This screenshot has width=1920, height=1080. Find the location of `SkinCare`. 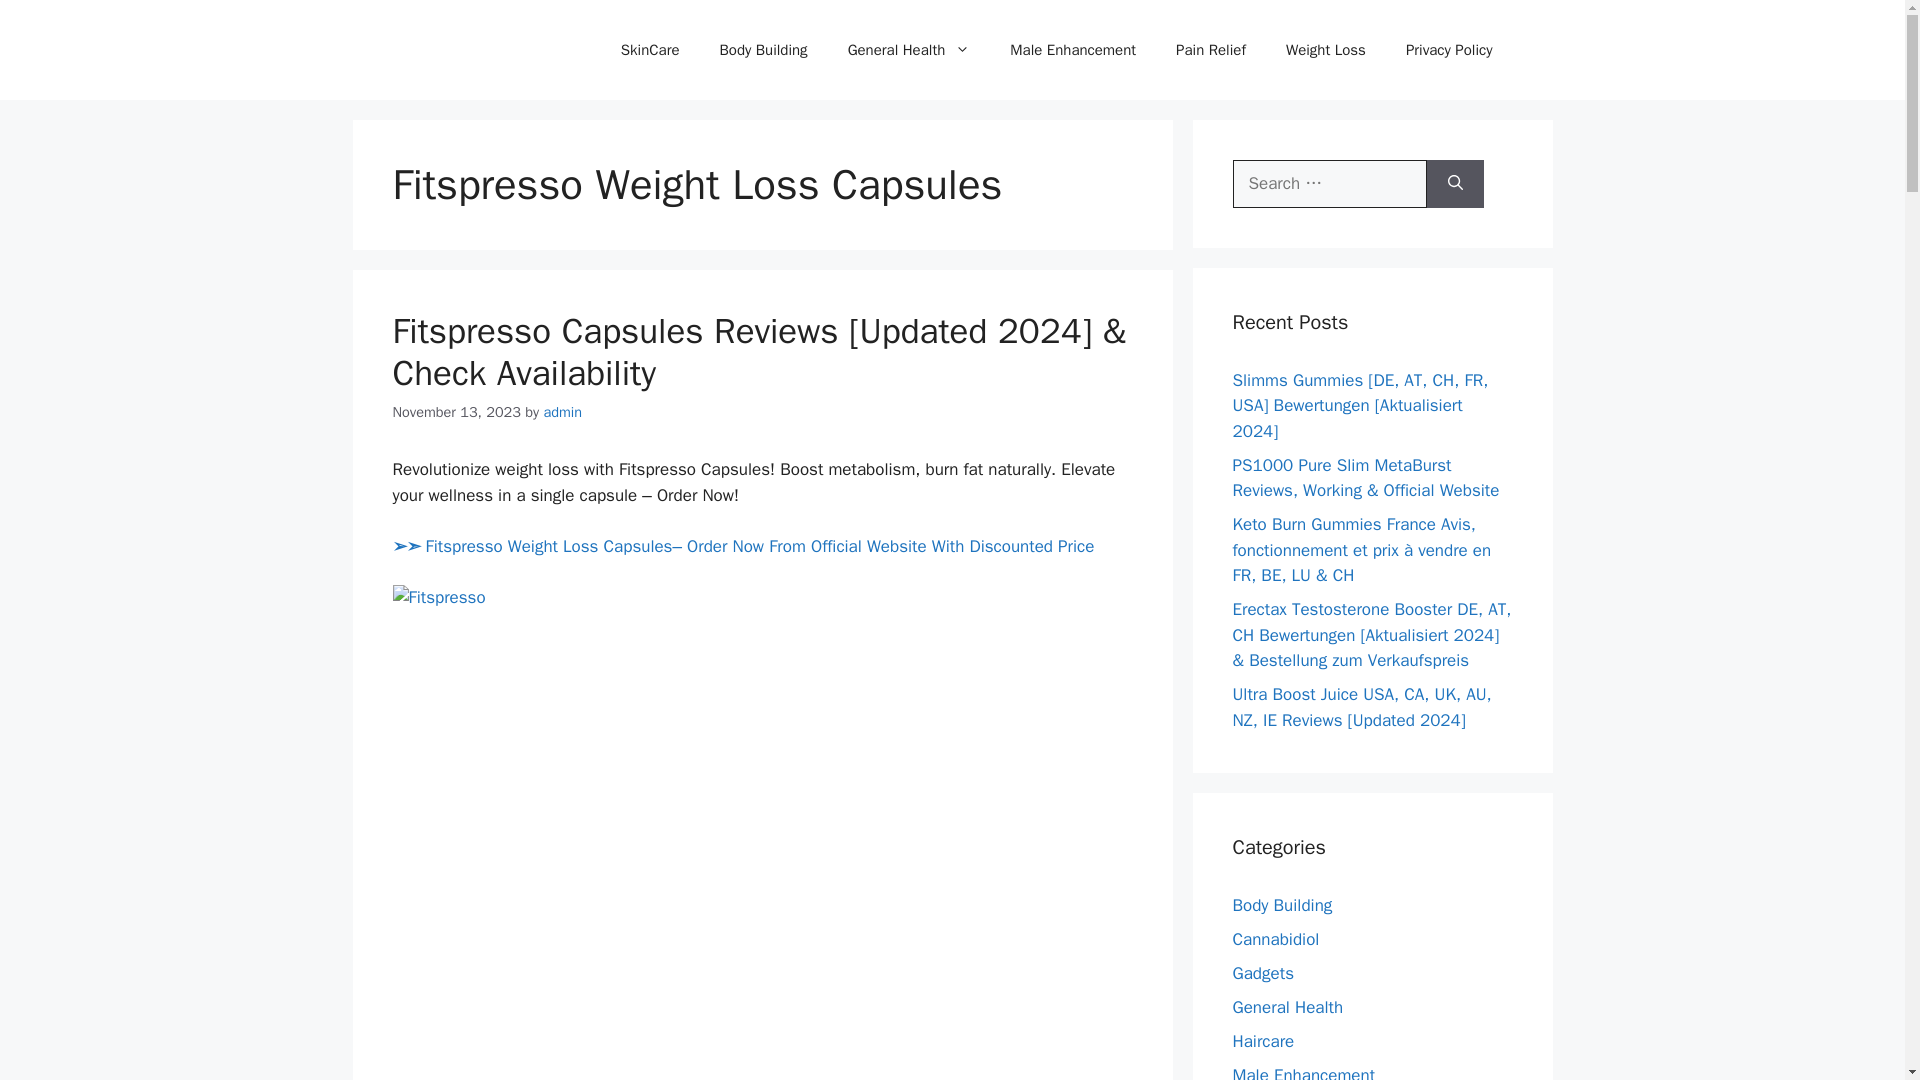

SkinCare is located at coordinates (650, 50).